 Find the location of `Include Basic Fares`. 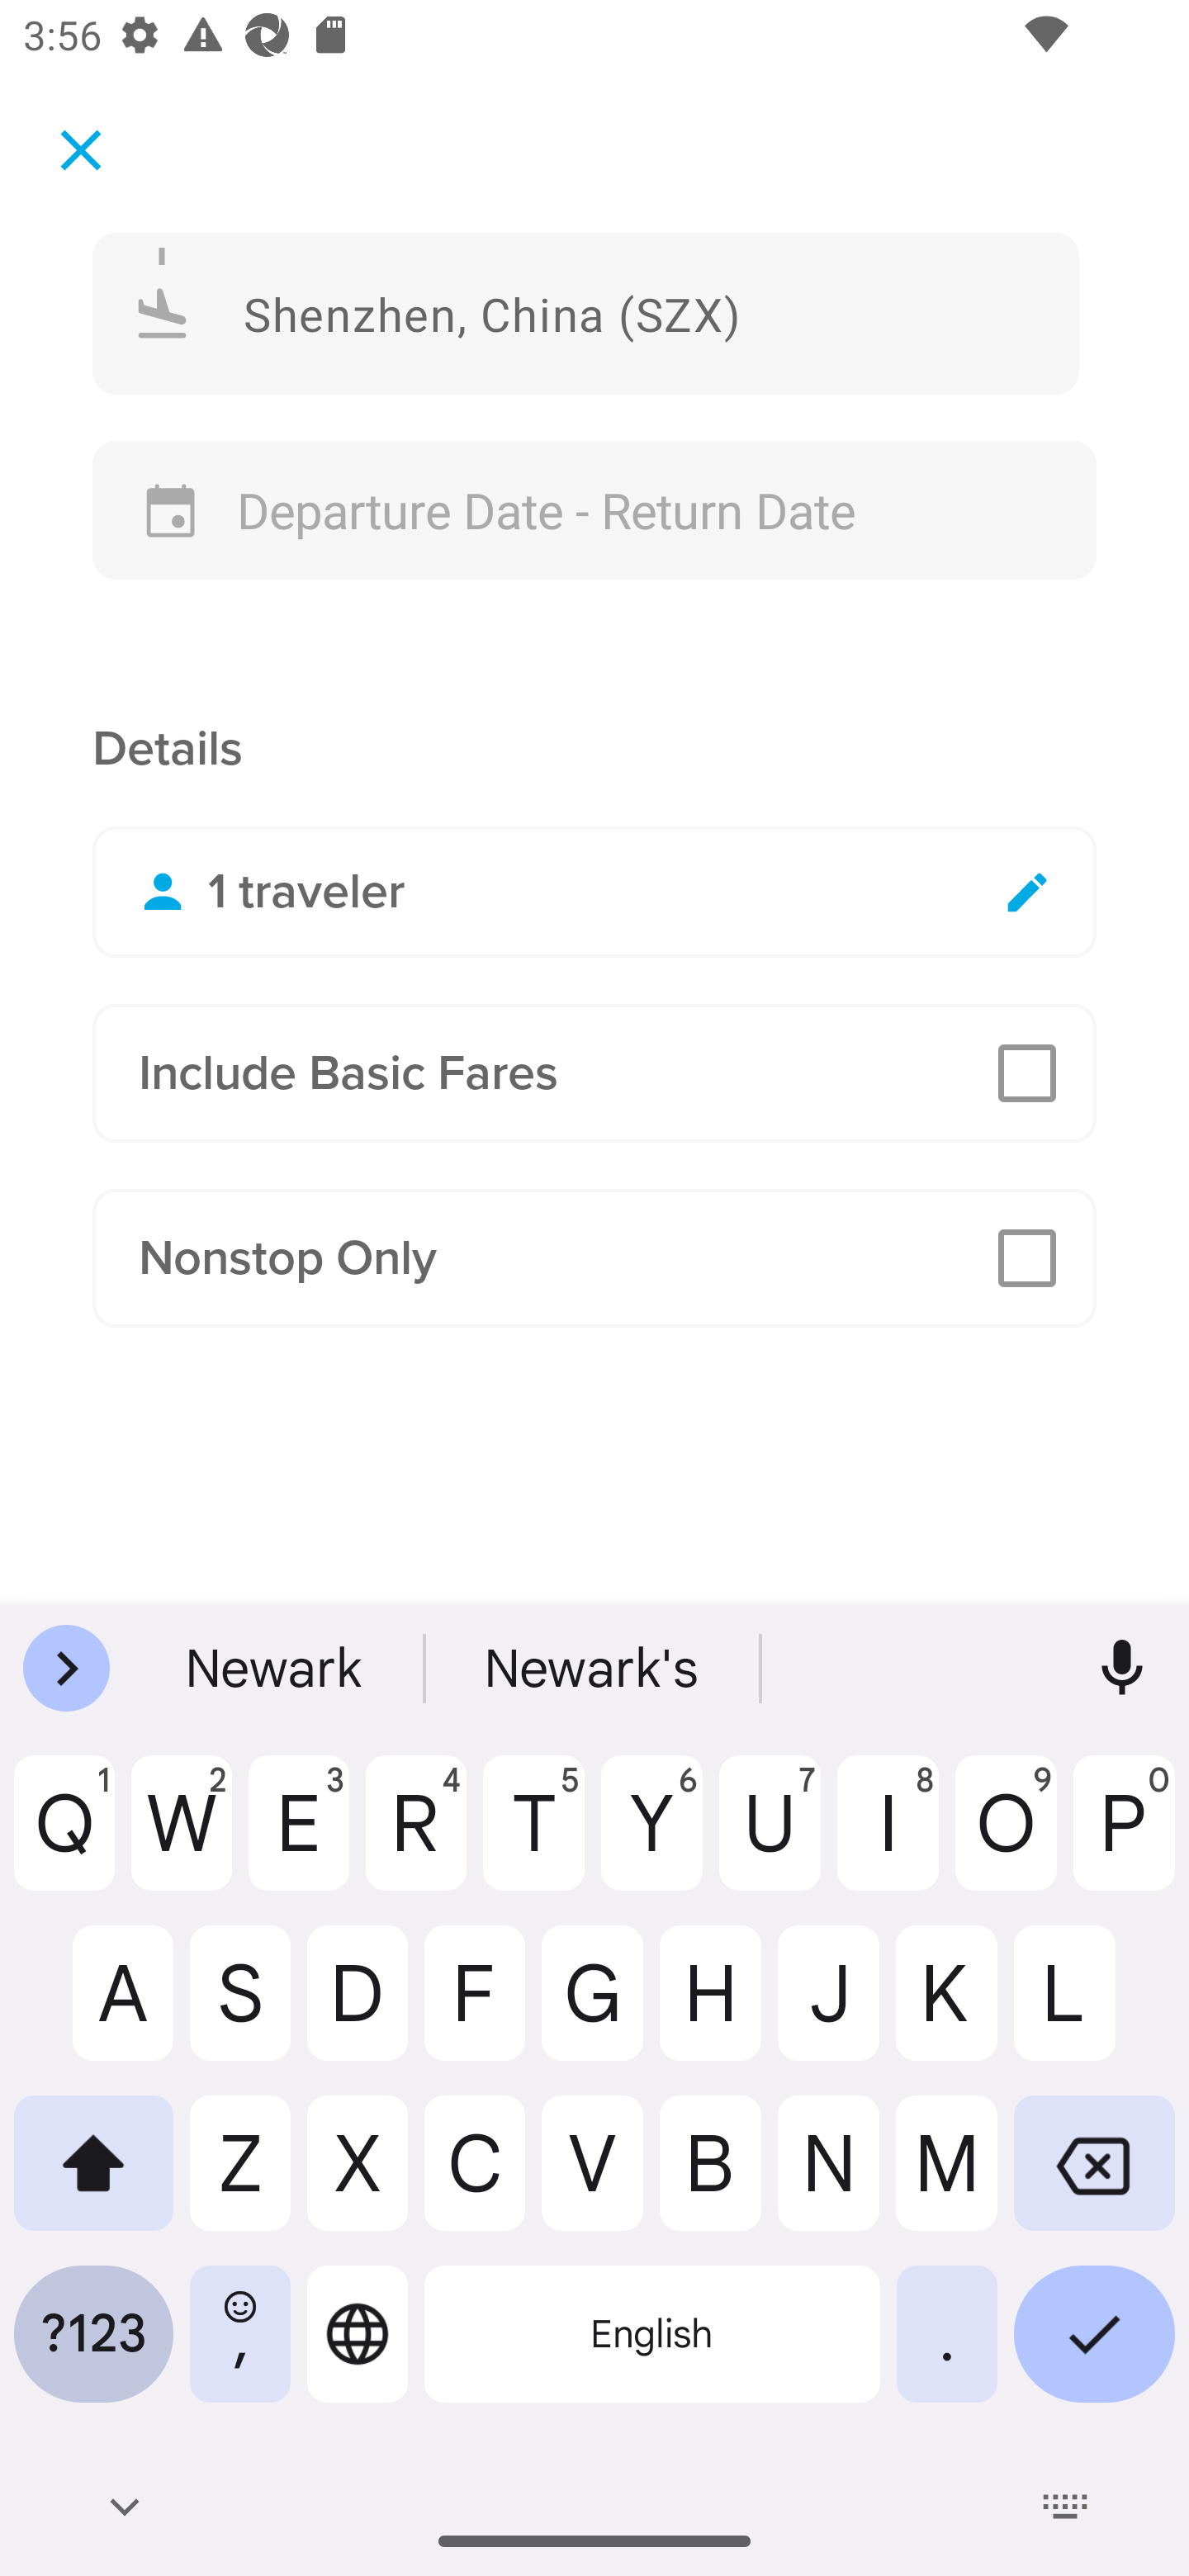

Include Basic Fares is located at coordinates (594, 1073).